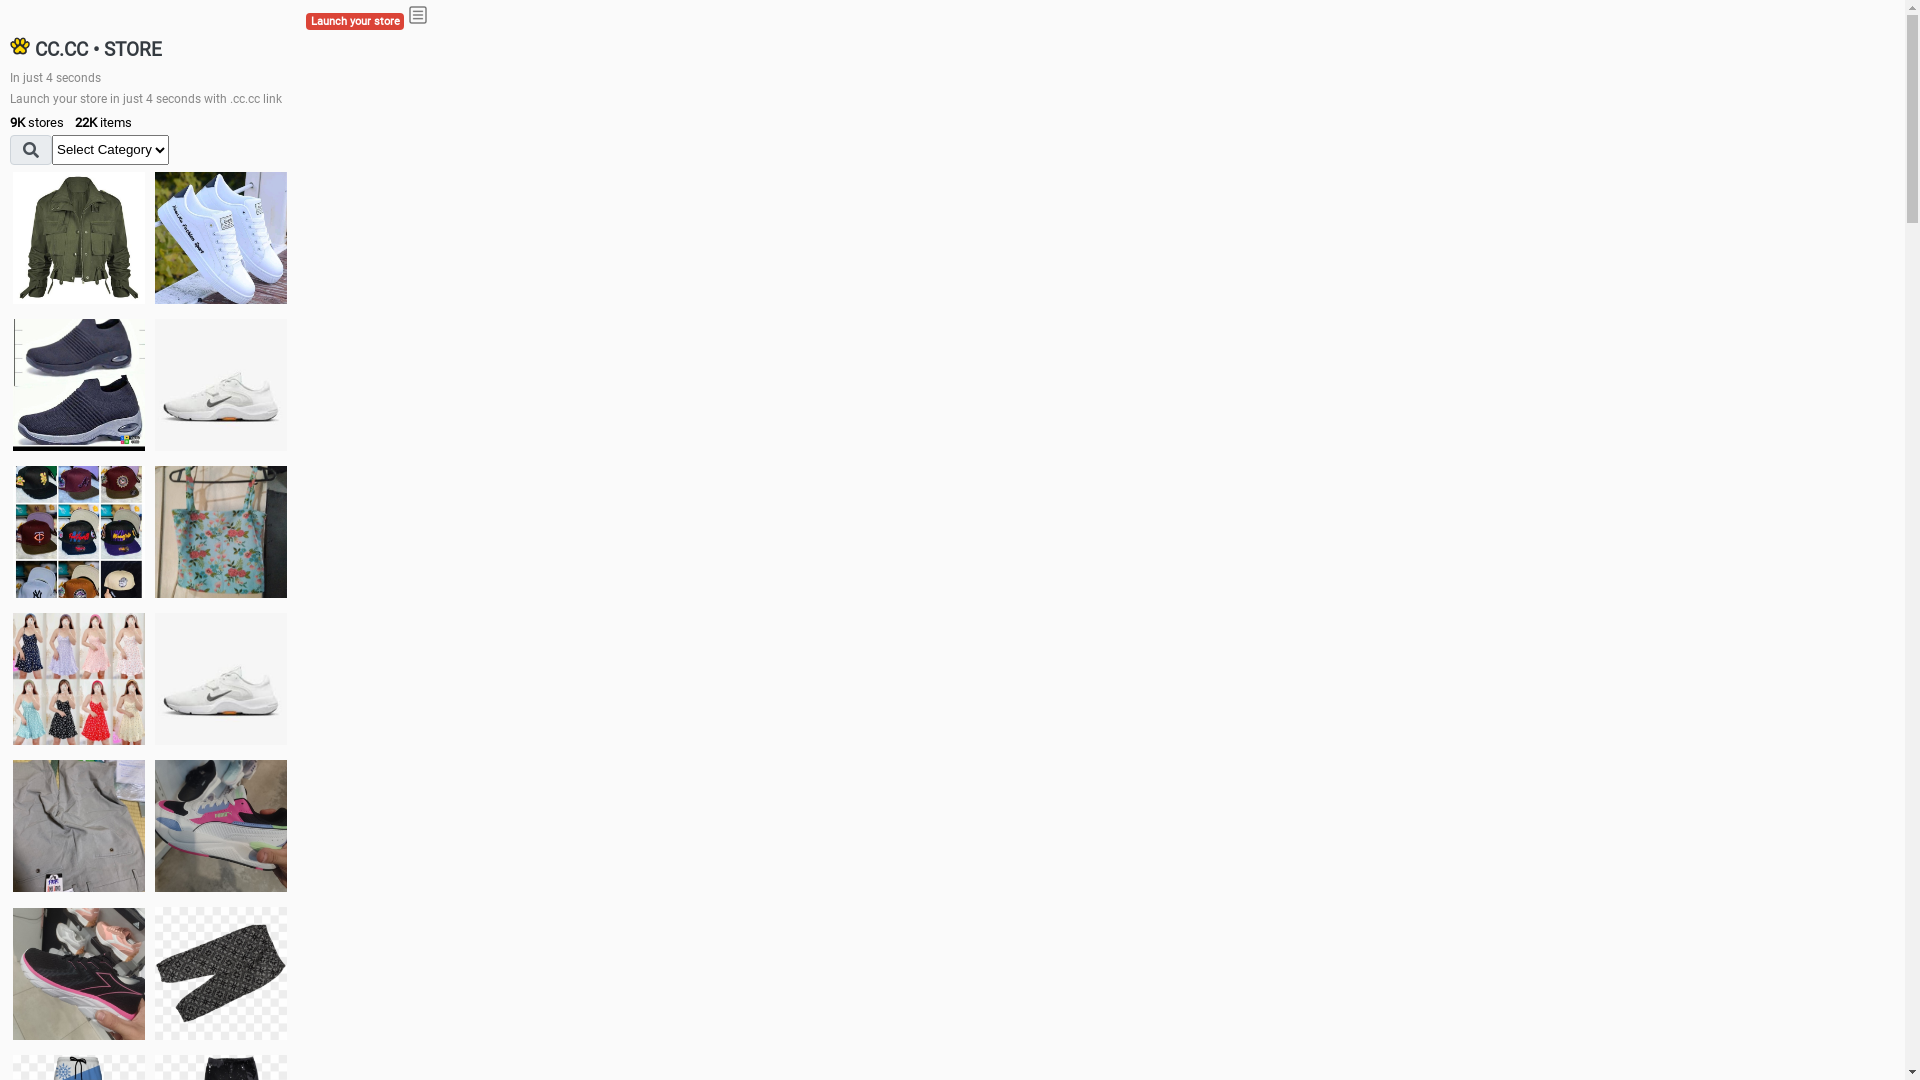 The width and height of the screenshot is (1920, 1080). Describe the element at coordinates (79, 385) in the screenshot. I see `shoes for boys` at that location.